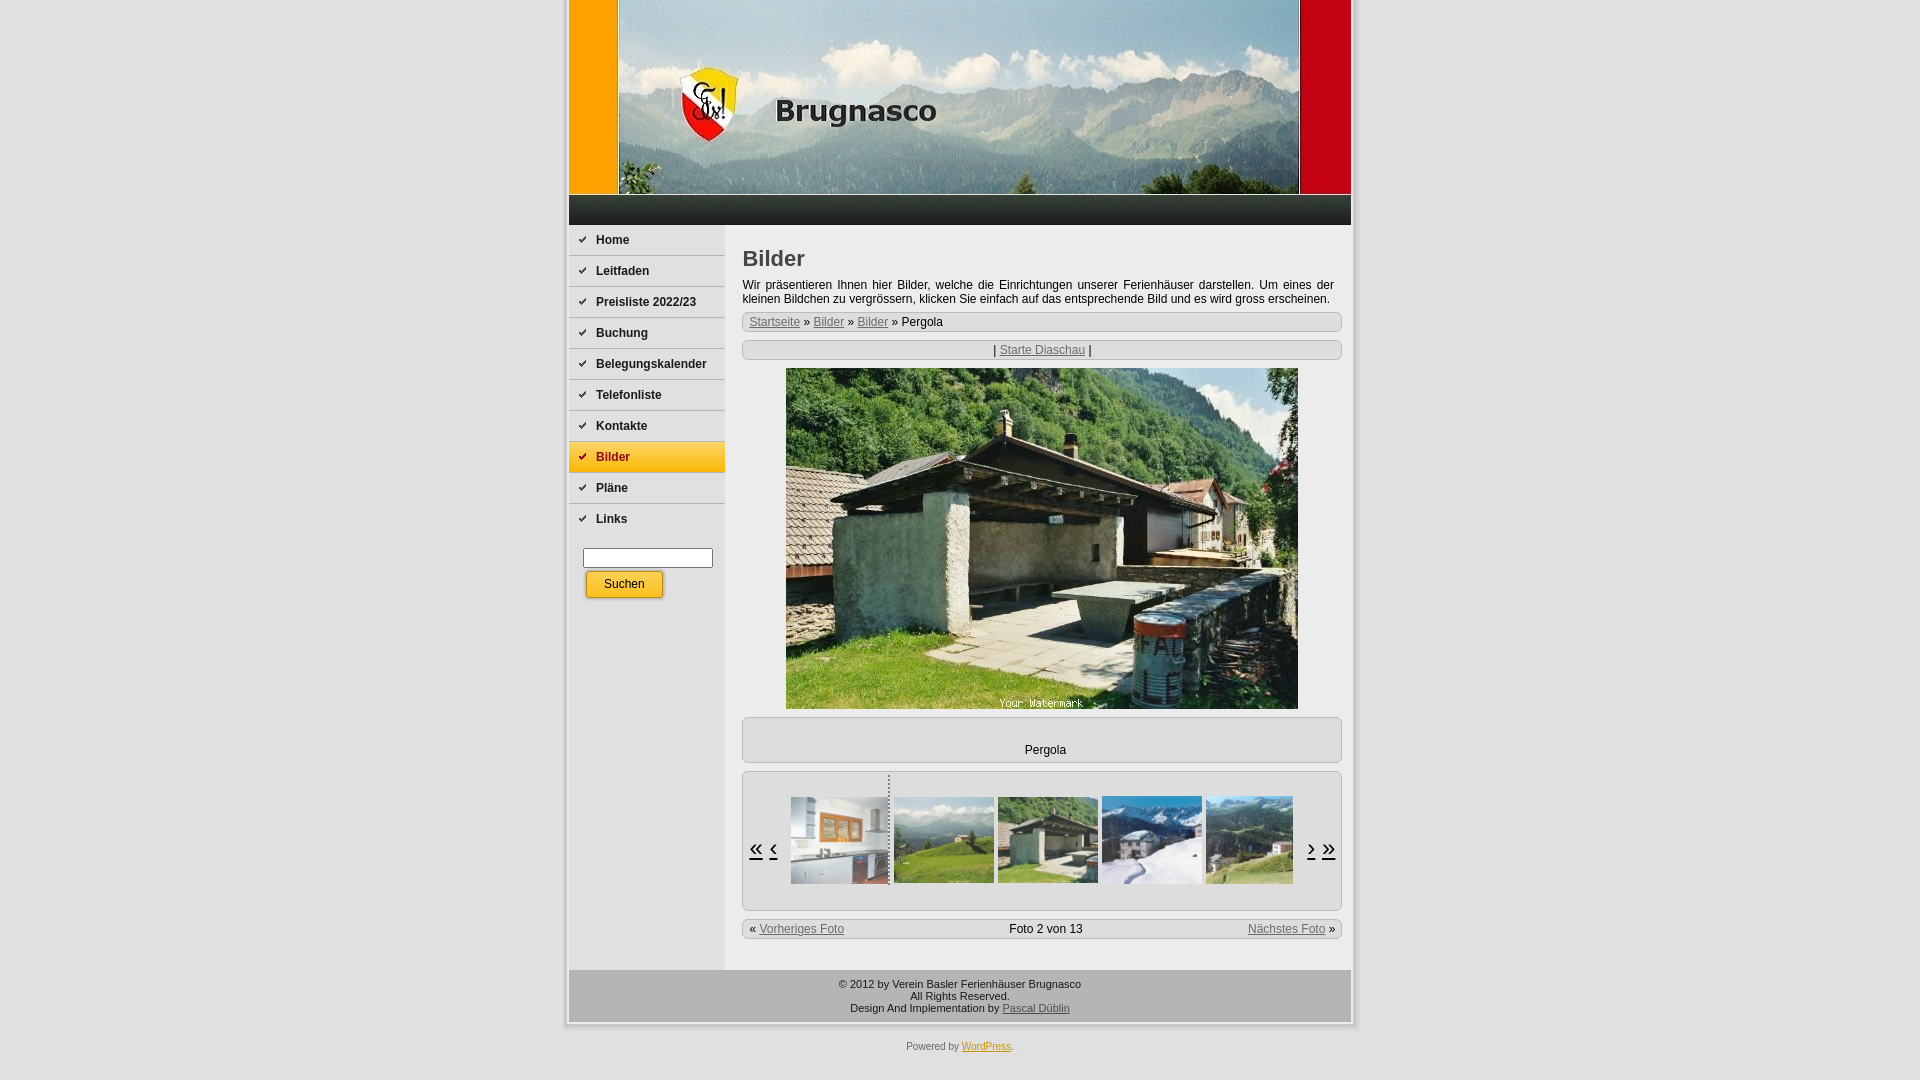  What do you see at coordinates (986, 1046) in the screenshot?
I see `WordPress` at bounding box center [986, 1046].